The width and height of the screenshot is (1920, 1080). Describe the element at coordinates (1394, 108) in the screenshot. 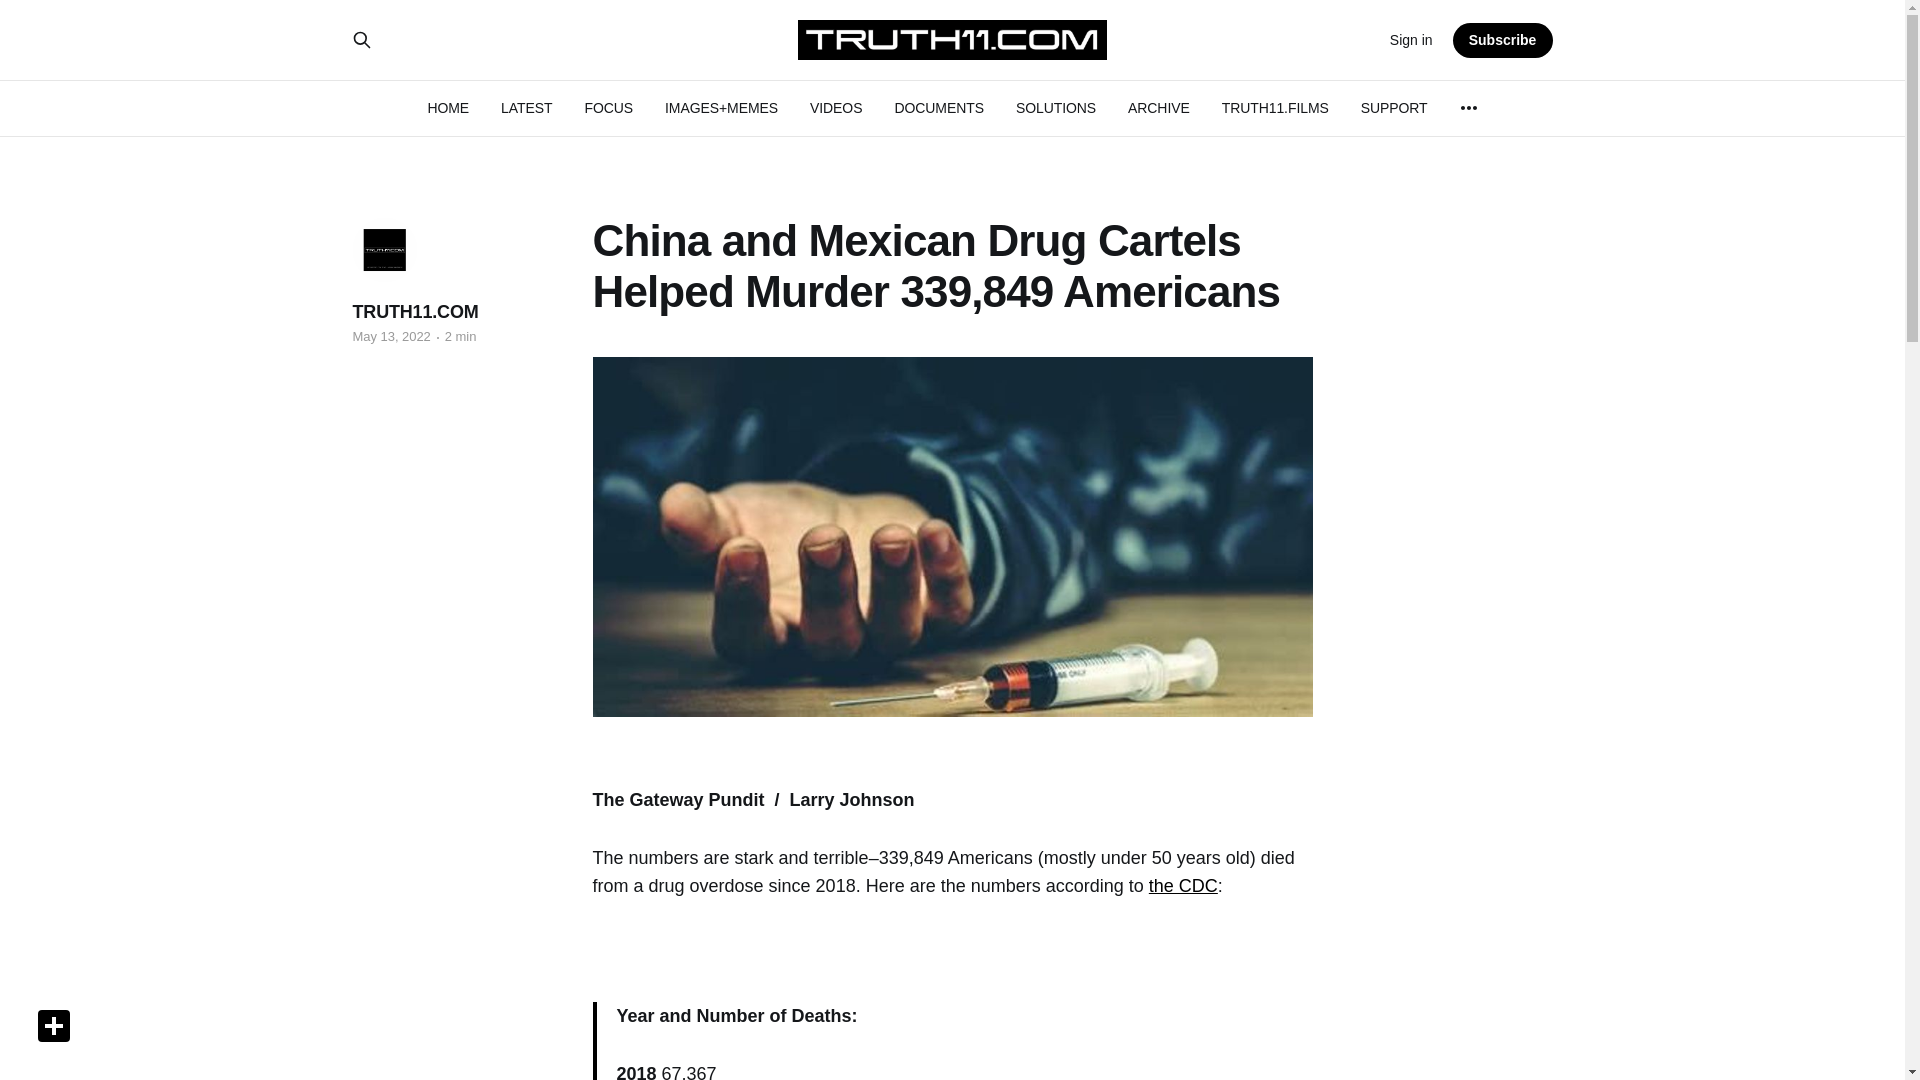

I see `SUPPORT` at that location.